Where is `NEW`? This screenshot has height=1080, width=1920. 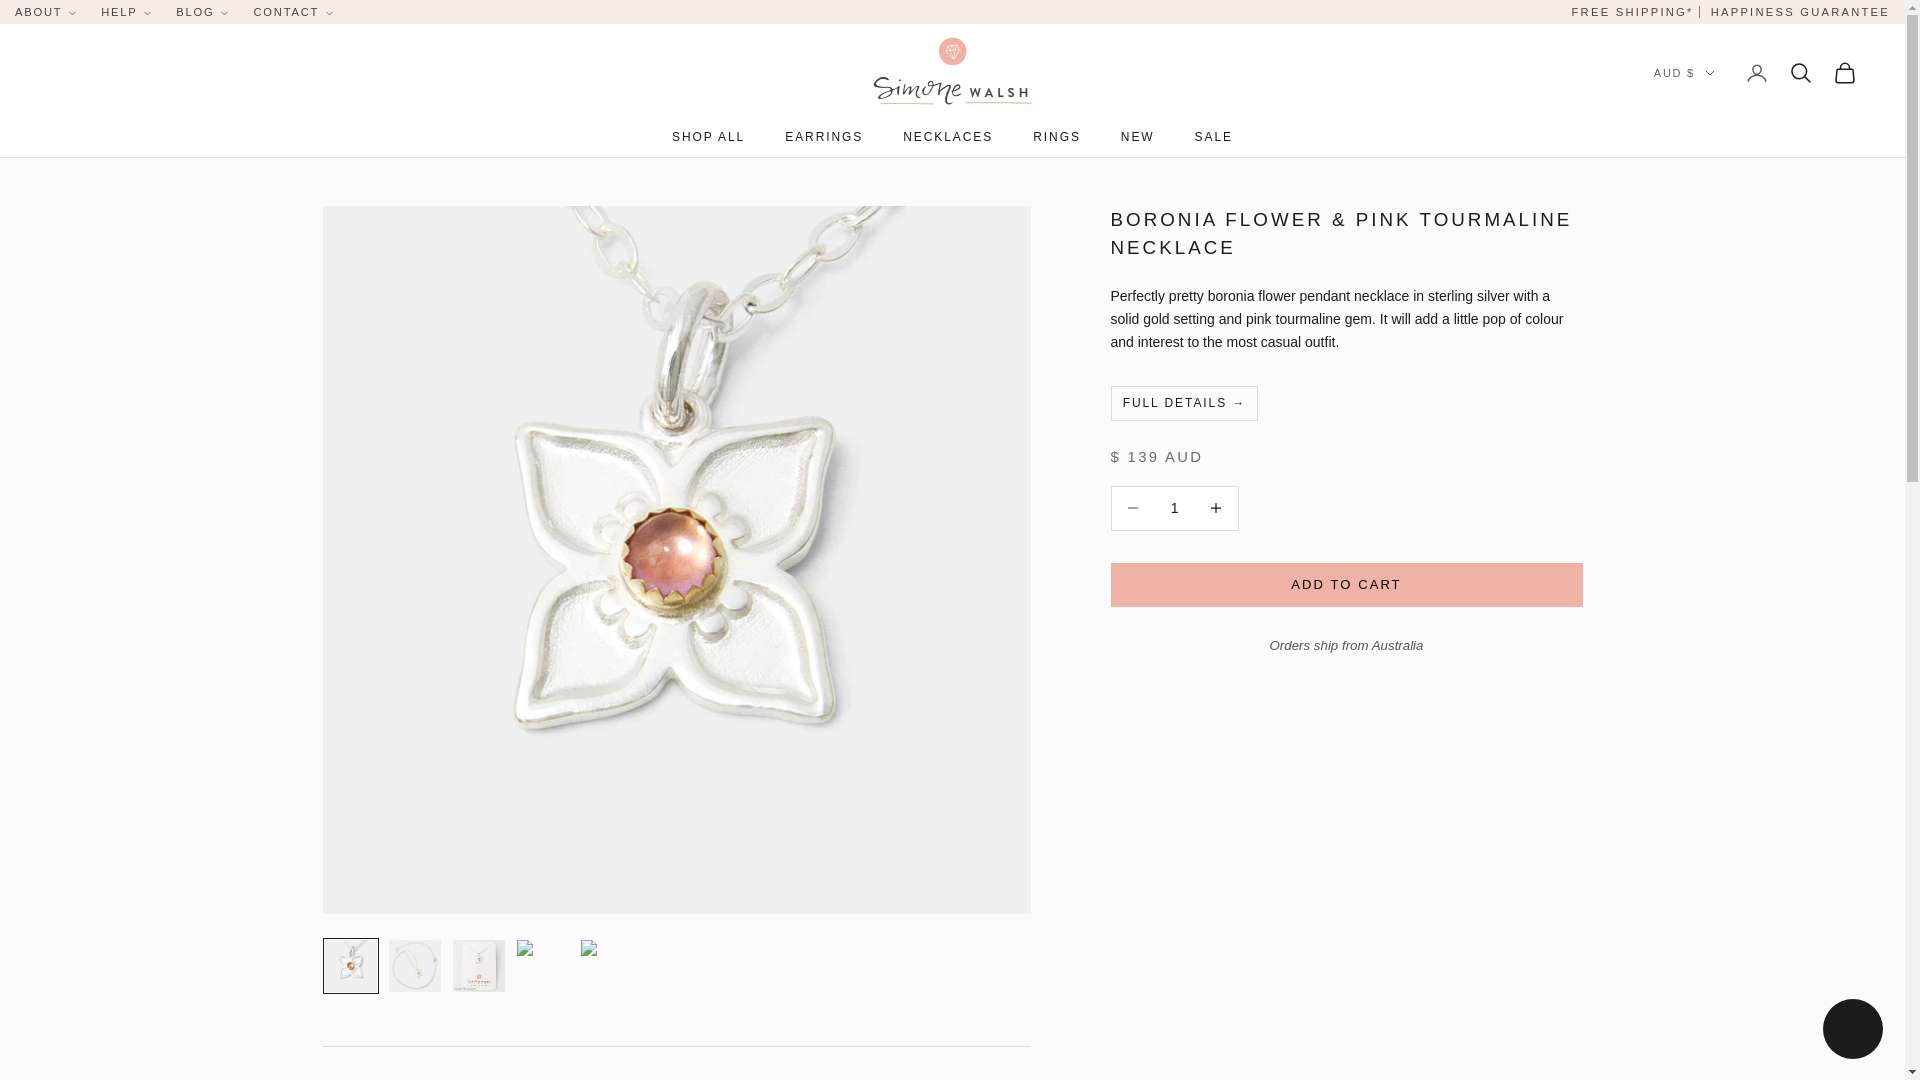 NEW is located at coordinates (1138, 136).